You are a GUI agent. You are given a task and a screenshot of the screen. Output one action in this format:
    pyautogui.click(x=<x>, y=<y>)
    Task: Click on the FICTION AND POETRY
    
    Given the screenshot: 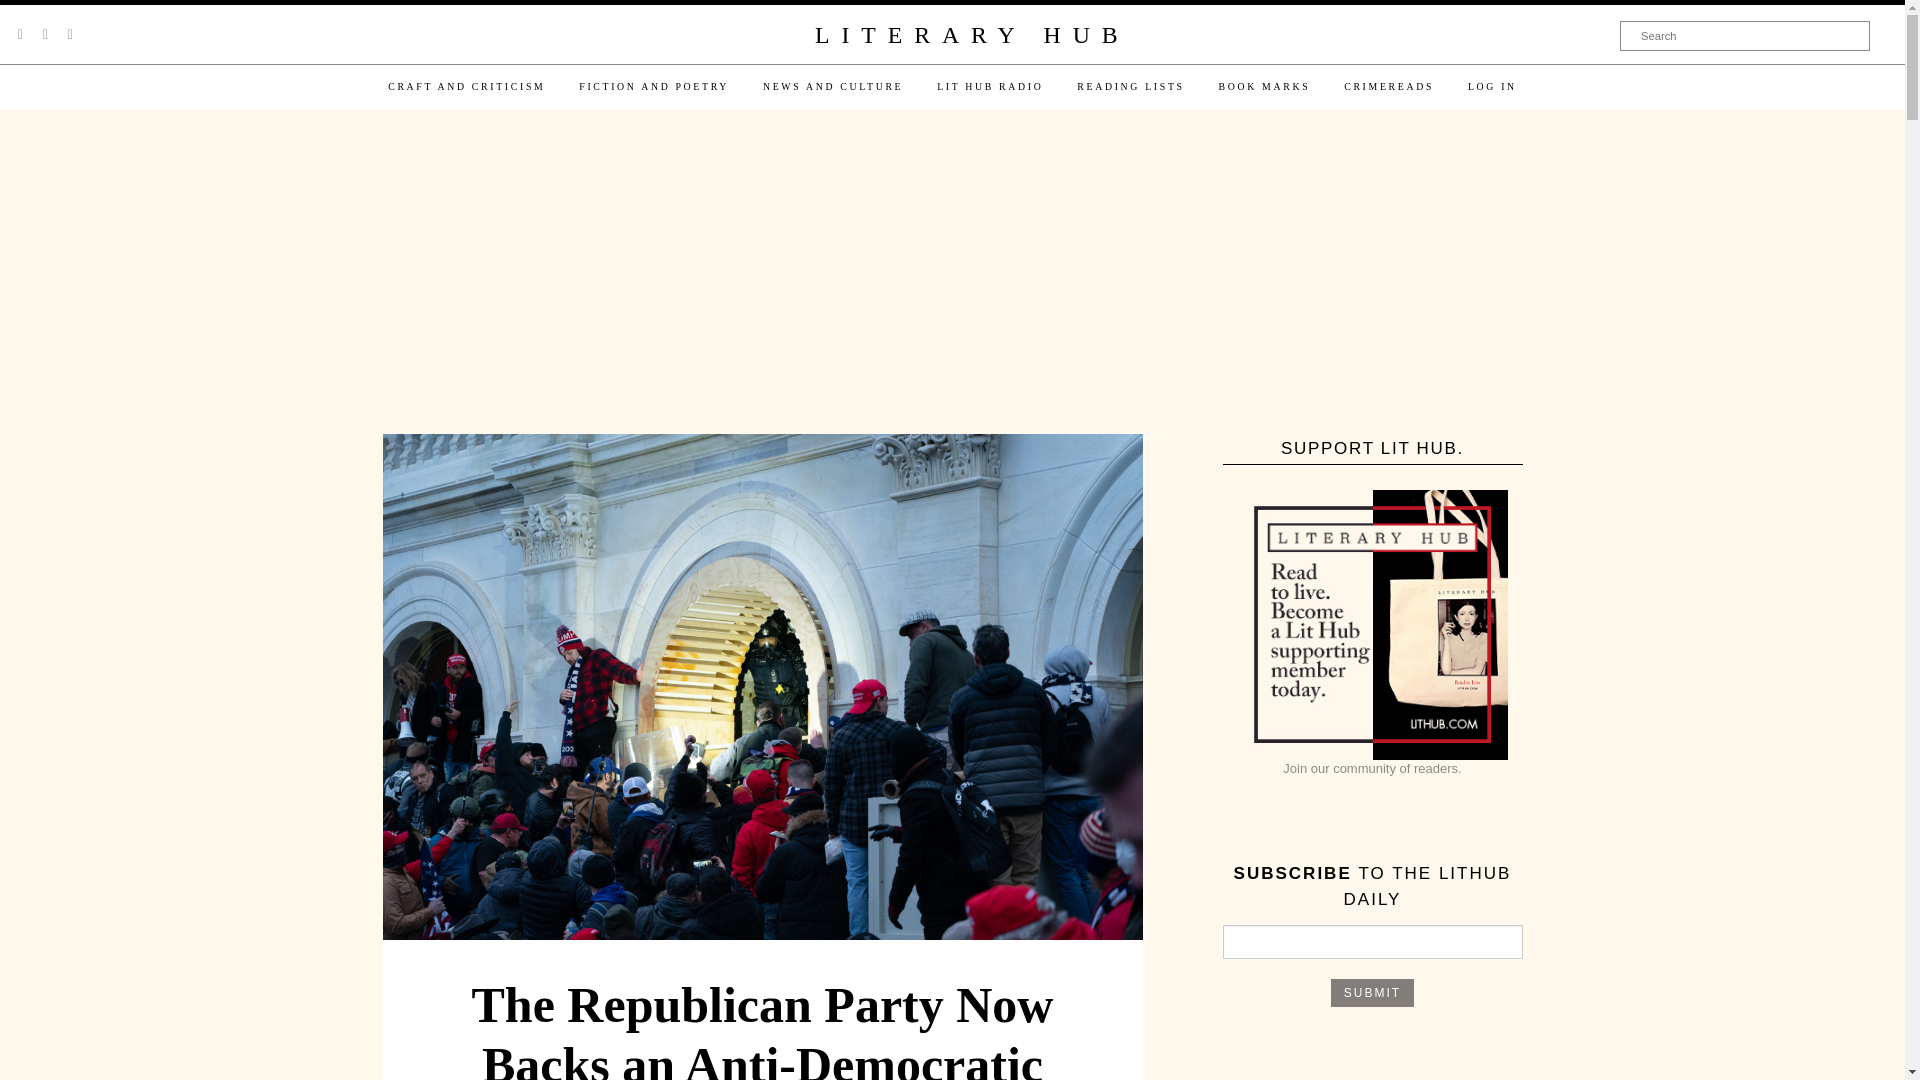 What is the action you would take?
    pyautogui.click(x=654, y=86)
    